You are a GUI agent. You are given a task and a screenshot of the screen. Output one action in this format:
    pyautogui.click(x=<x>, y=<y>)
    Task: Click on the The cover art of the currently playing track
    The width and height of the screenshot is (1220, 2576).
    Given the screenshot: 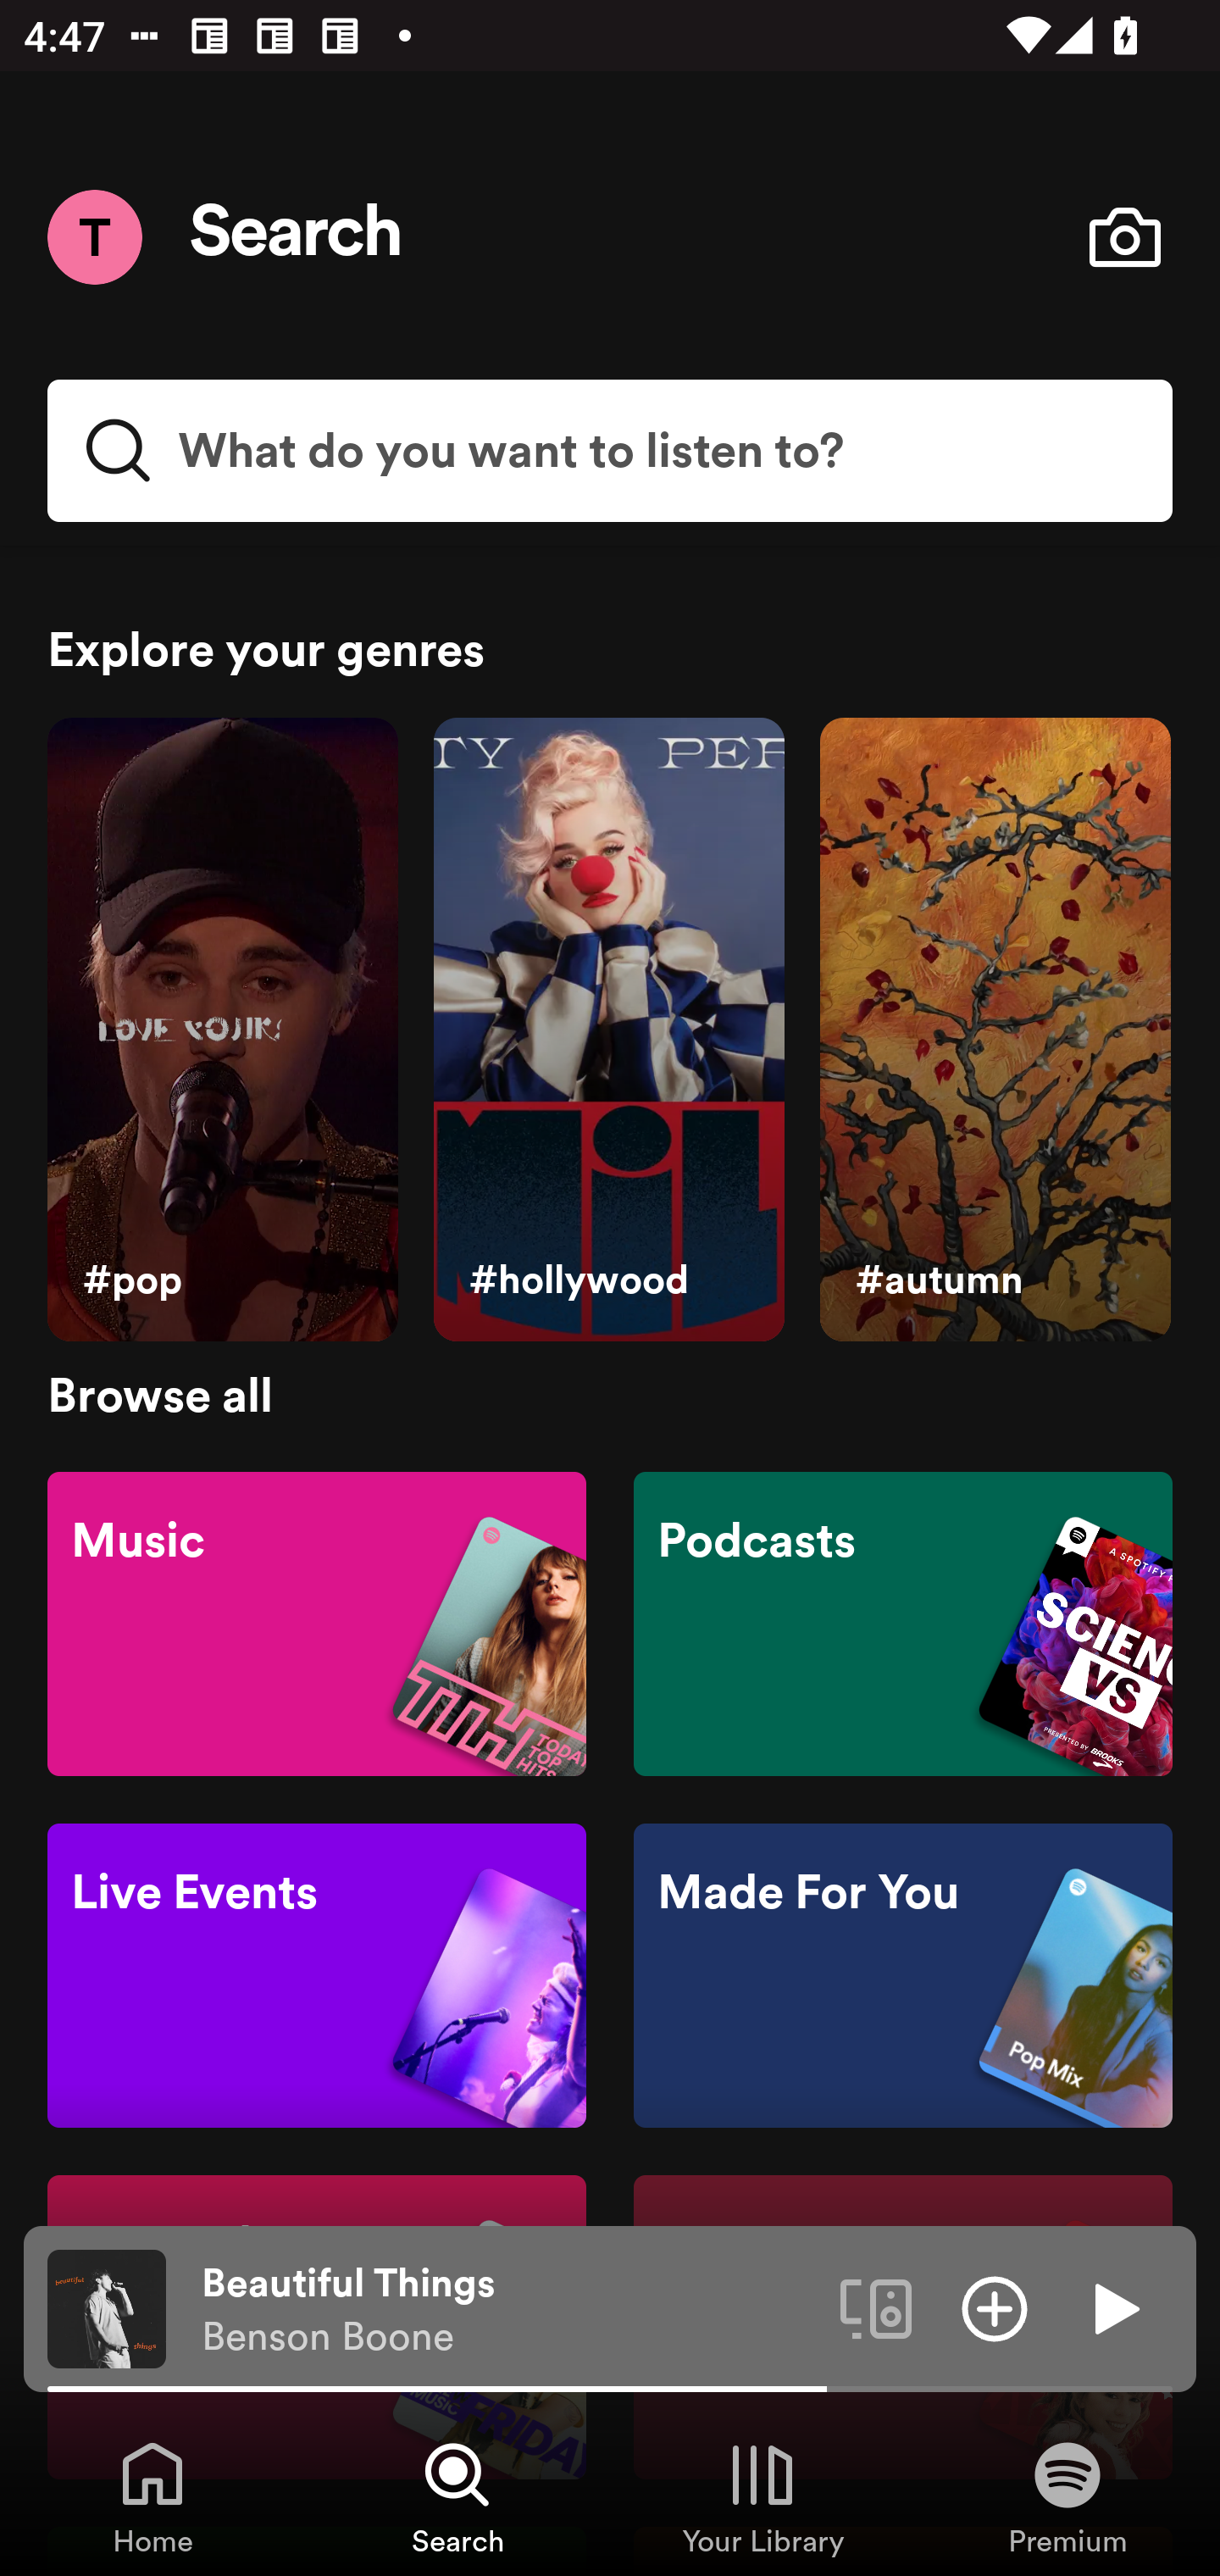 What is the action you would take?
    pyautogui.click(x=107, y=2307)
    